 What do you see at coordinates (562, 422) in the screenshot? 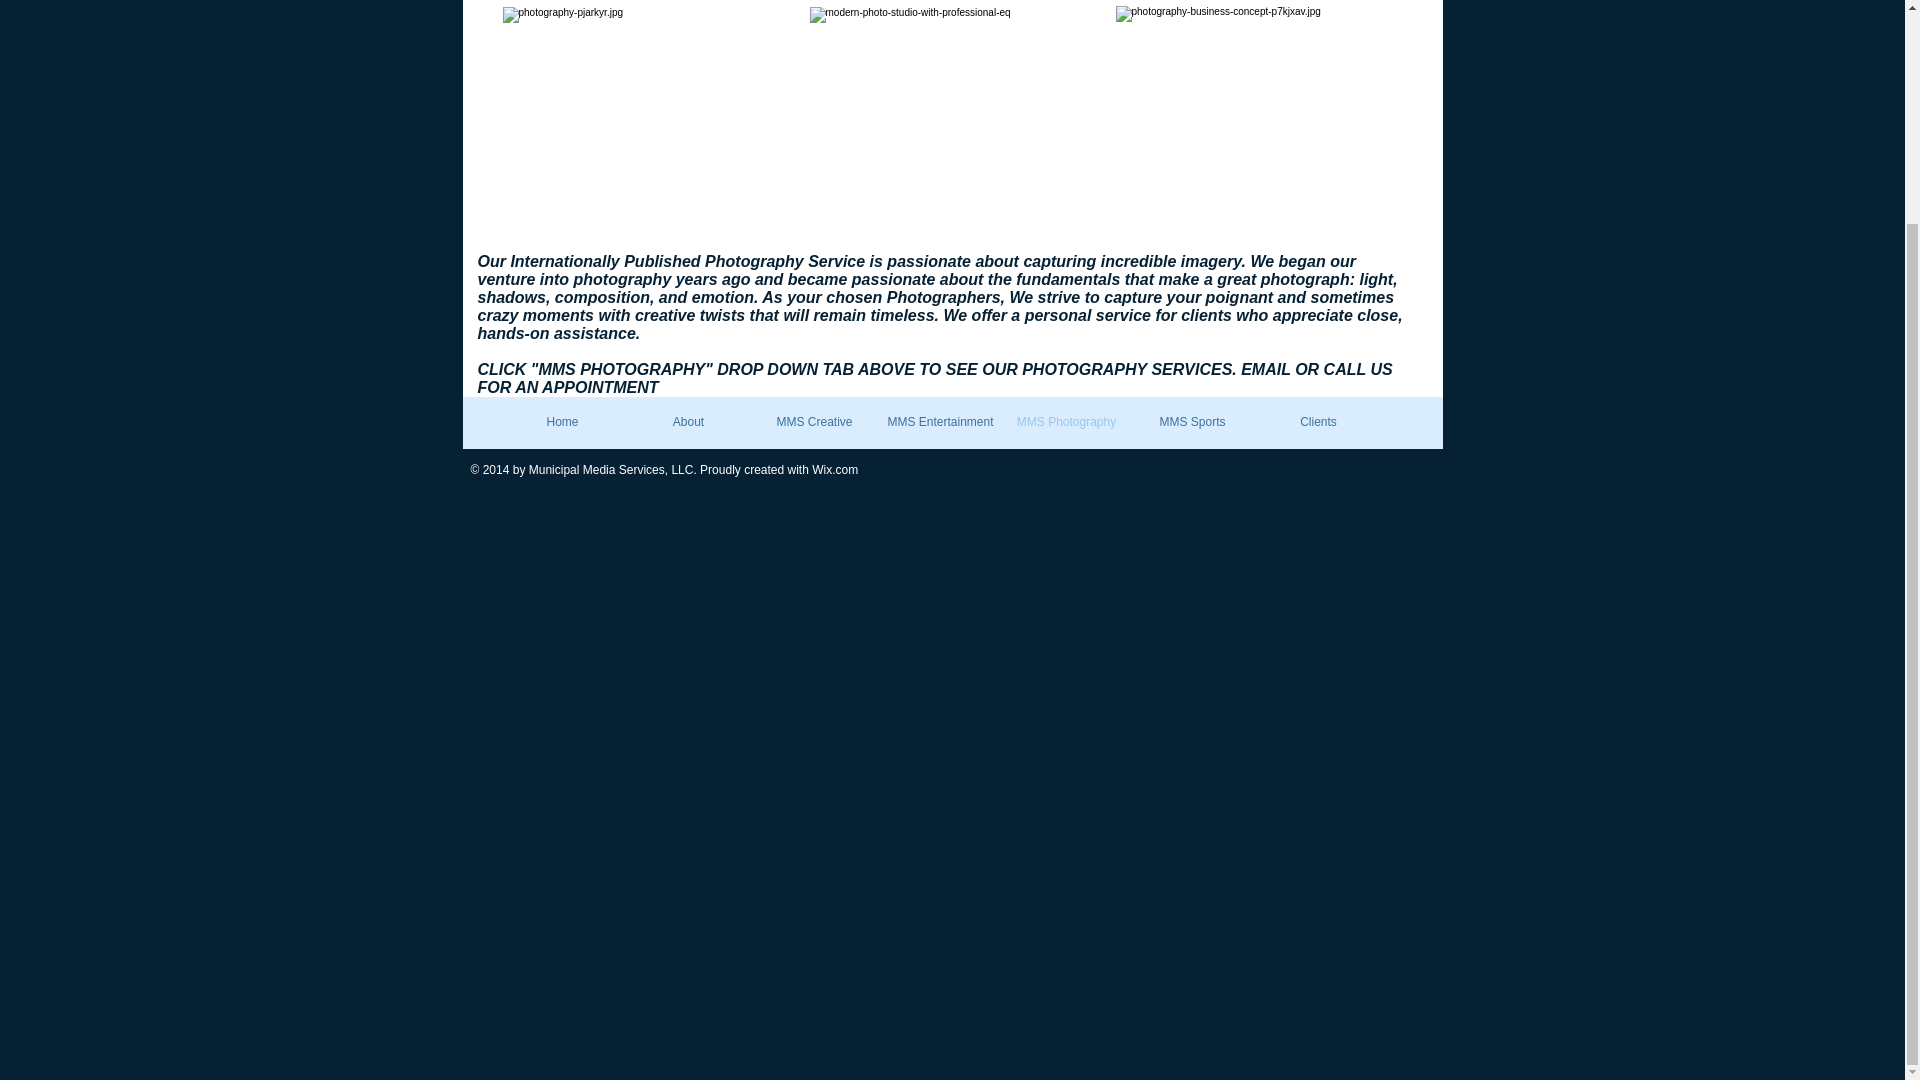
I see `Home` at bounding box center [562, 422].